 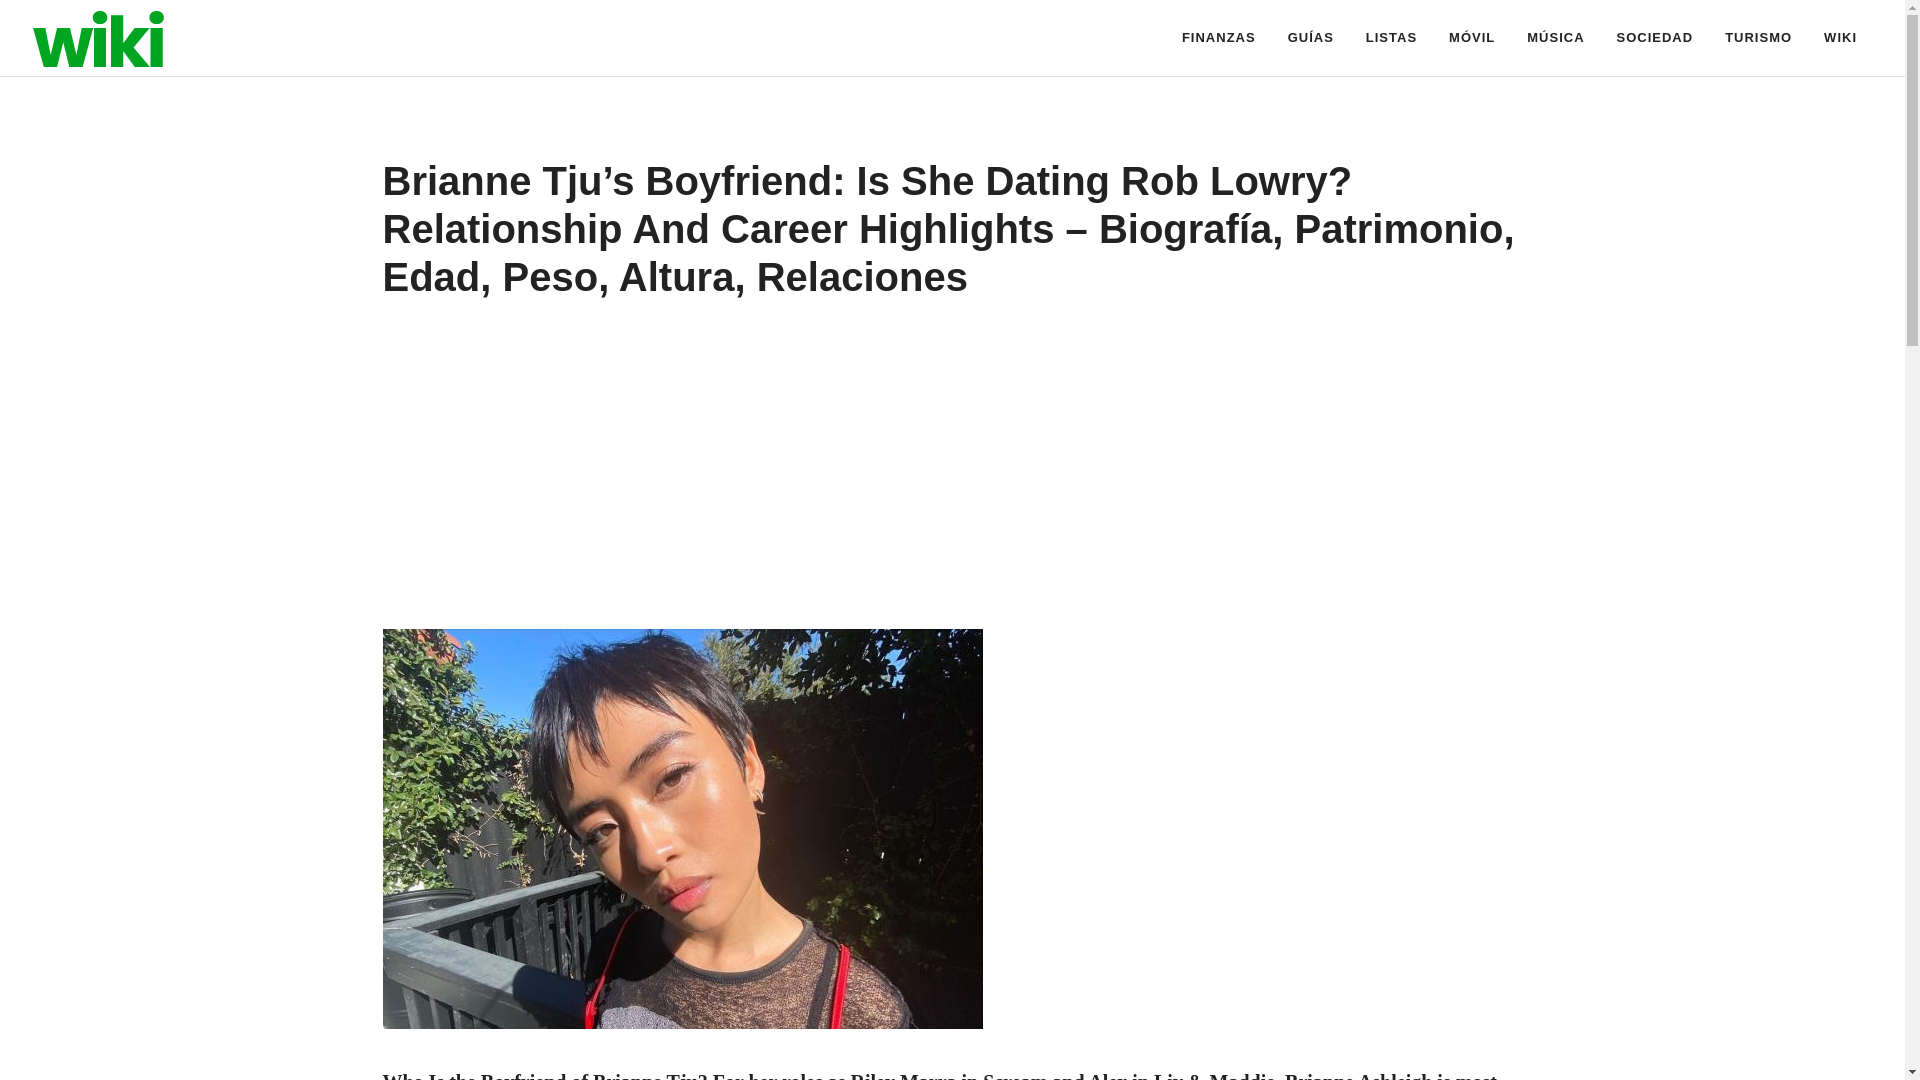 What do you see at coordinates (1218, 38) in the screenshot?
I see `FINANZAS` at bounding box center [1218, 38].